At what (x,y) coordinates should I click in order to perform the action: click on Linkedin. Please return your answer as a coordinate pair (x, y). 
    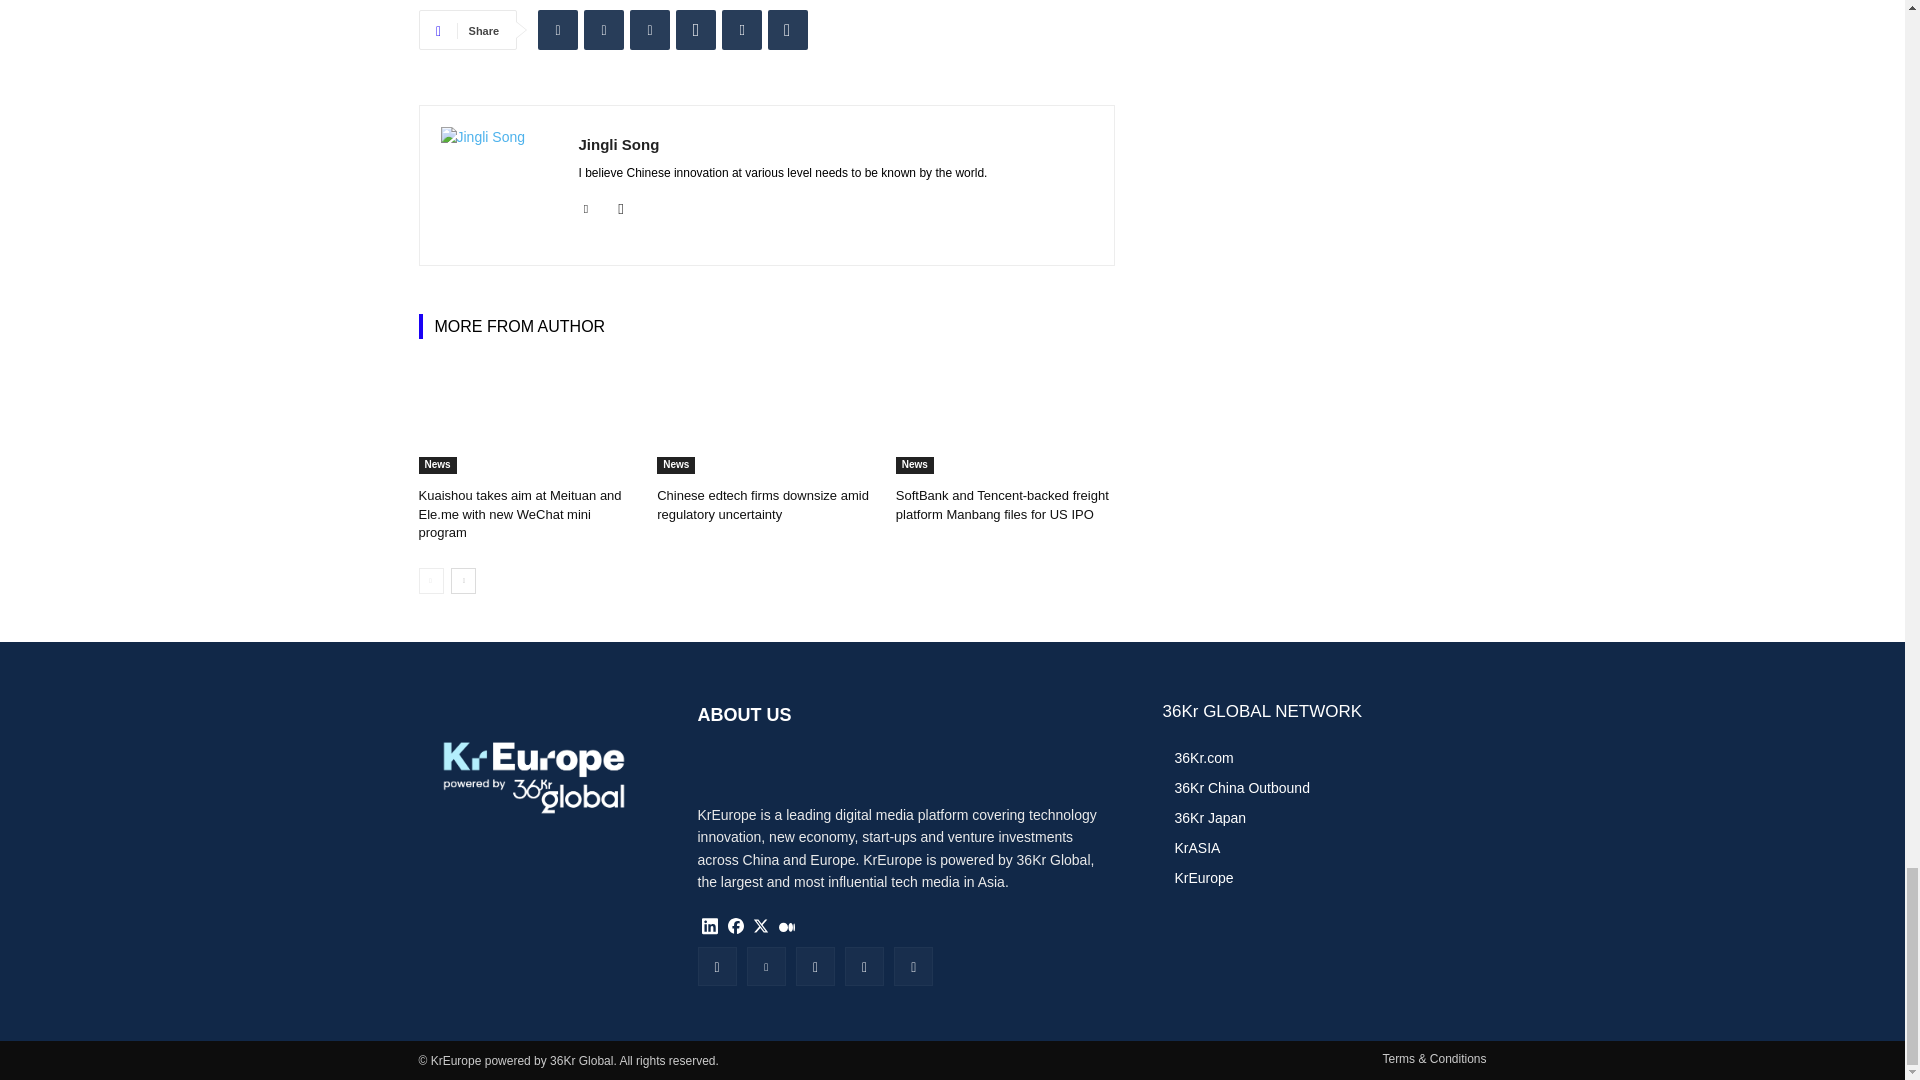
    Looking at the image, I should click on (557, 29).